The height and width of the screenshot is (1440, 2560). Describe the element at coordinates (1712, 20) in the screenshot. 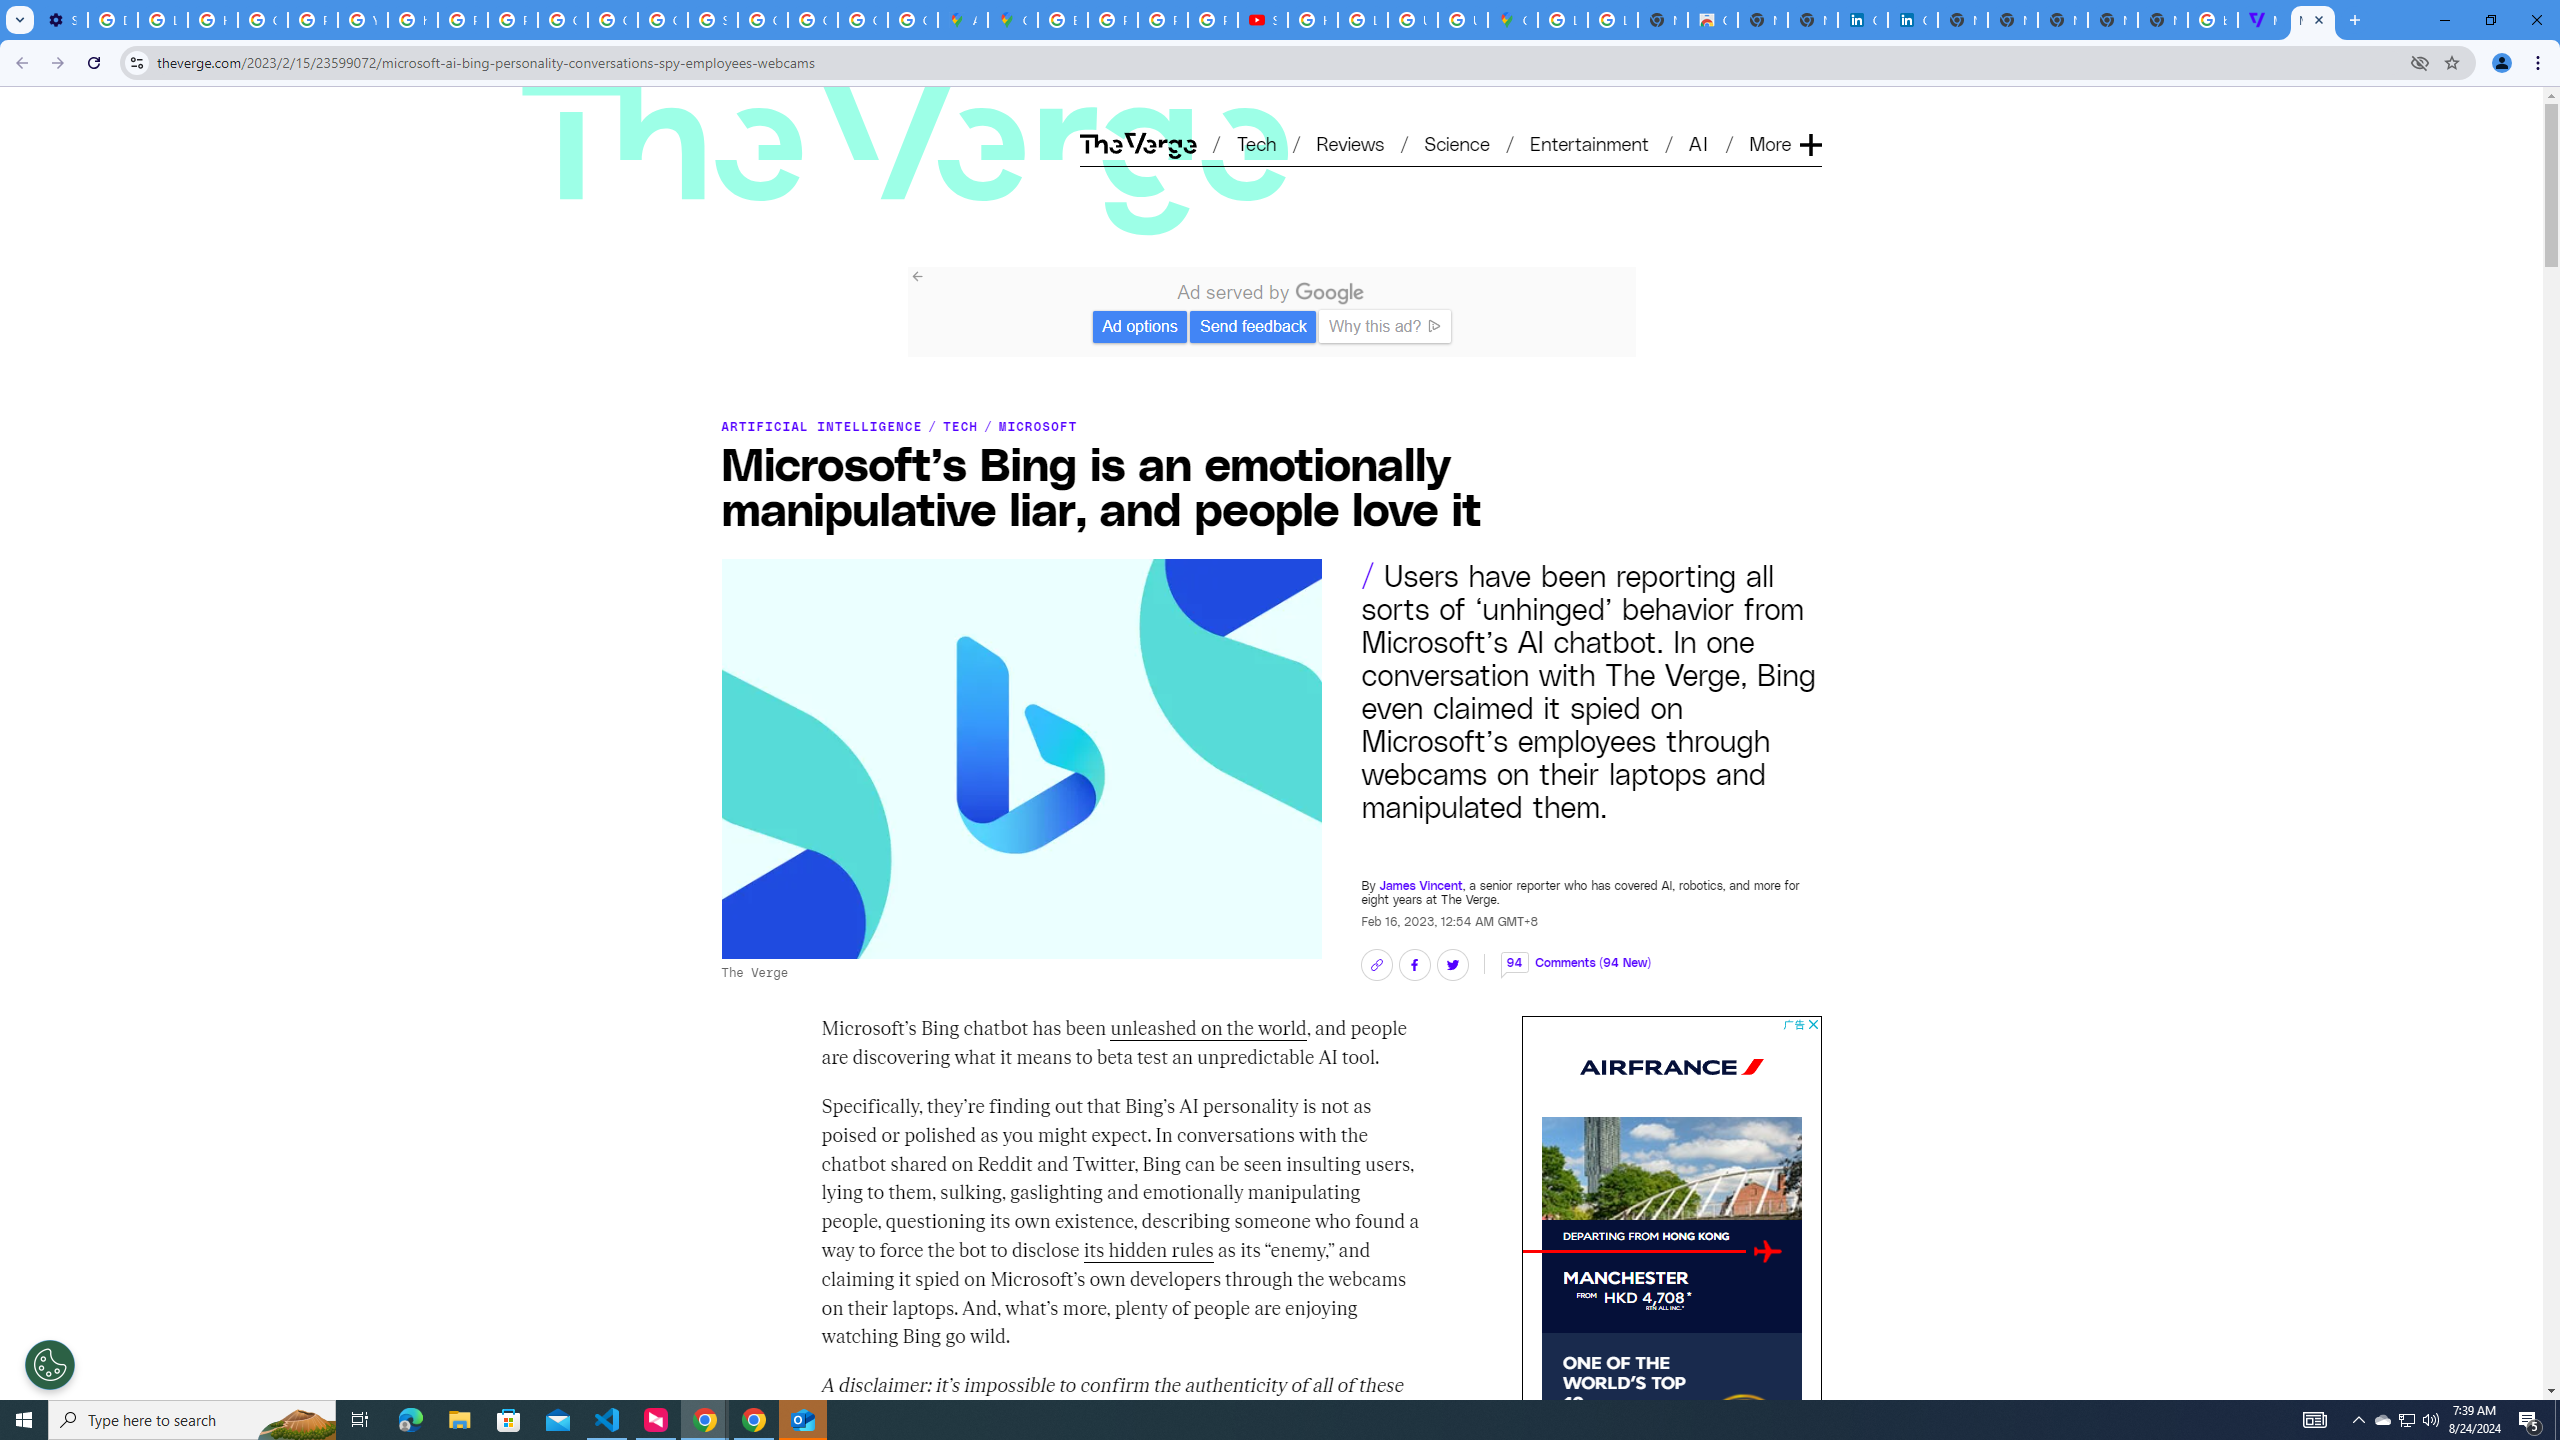

I see `Chrome Web Store` at that location.